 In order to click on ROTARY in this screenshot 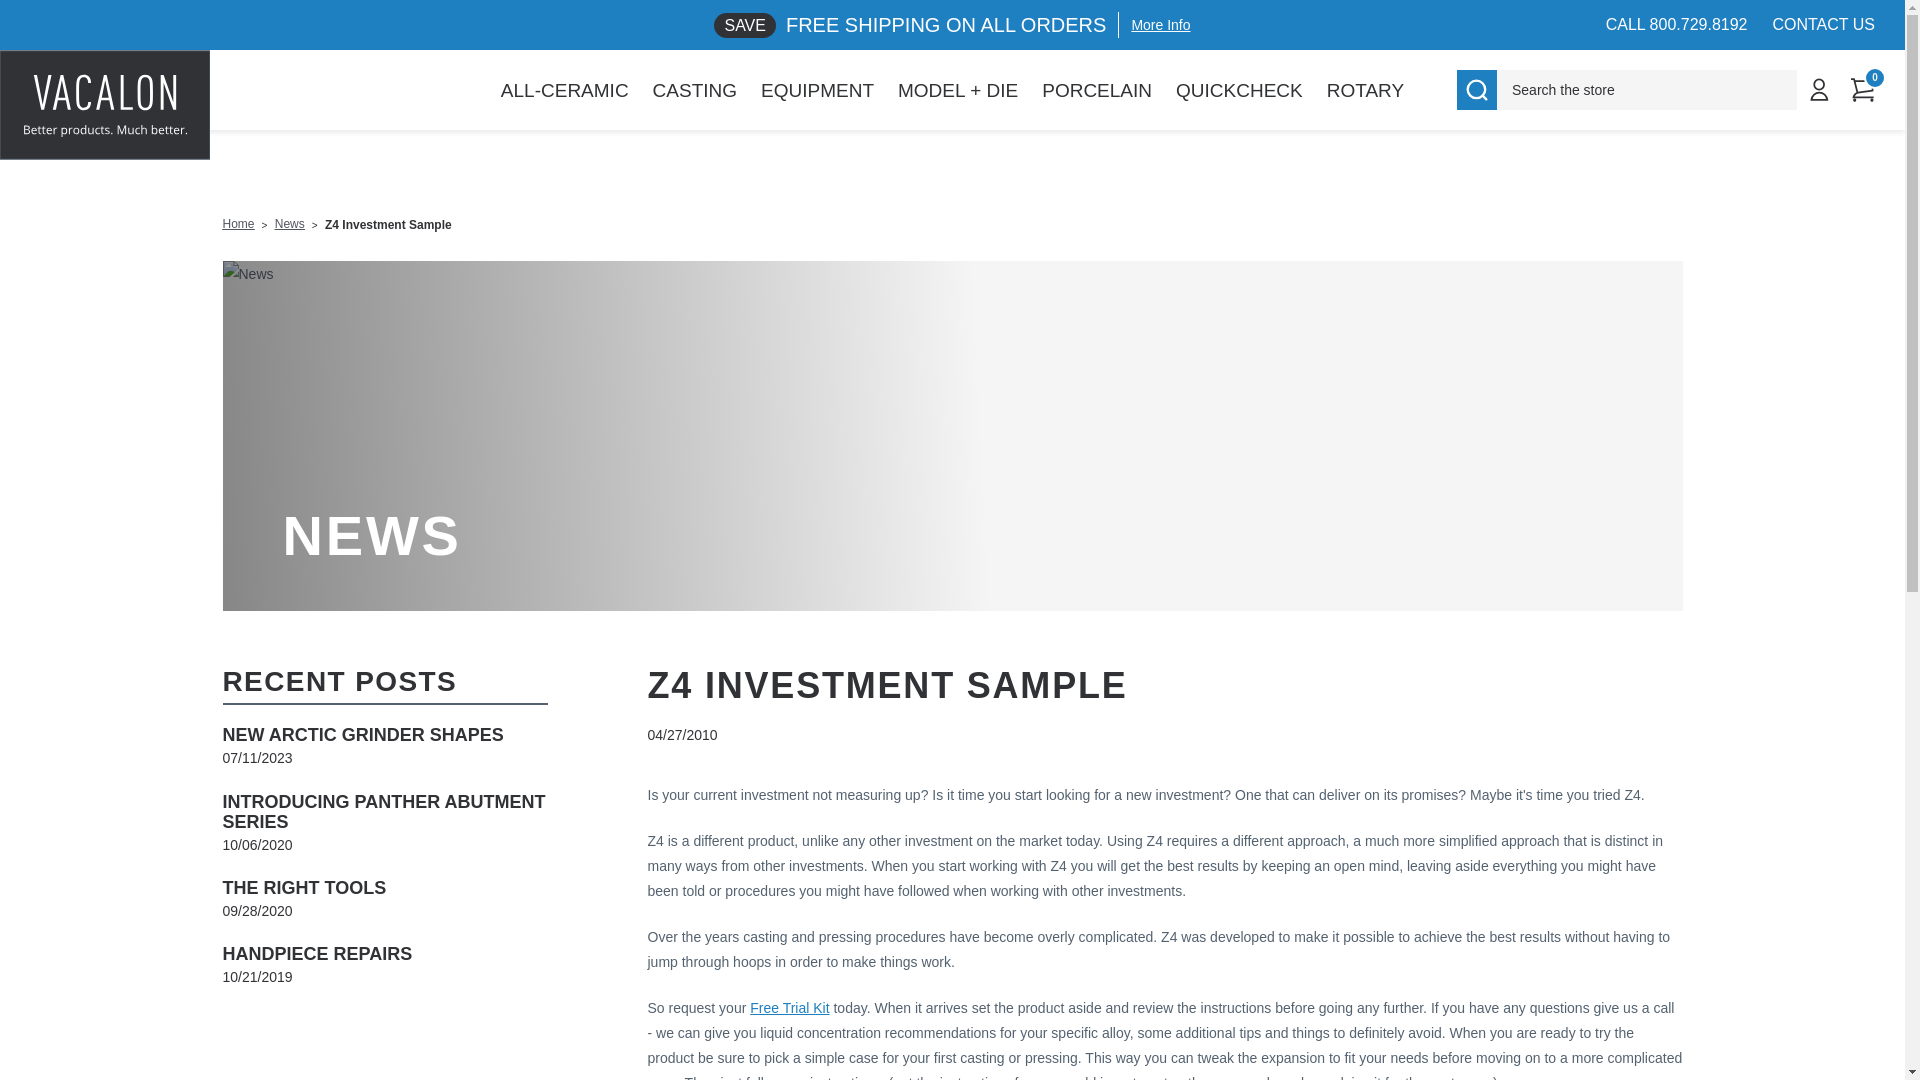, I will do `click(1366, 90)`.